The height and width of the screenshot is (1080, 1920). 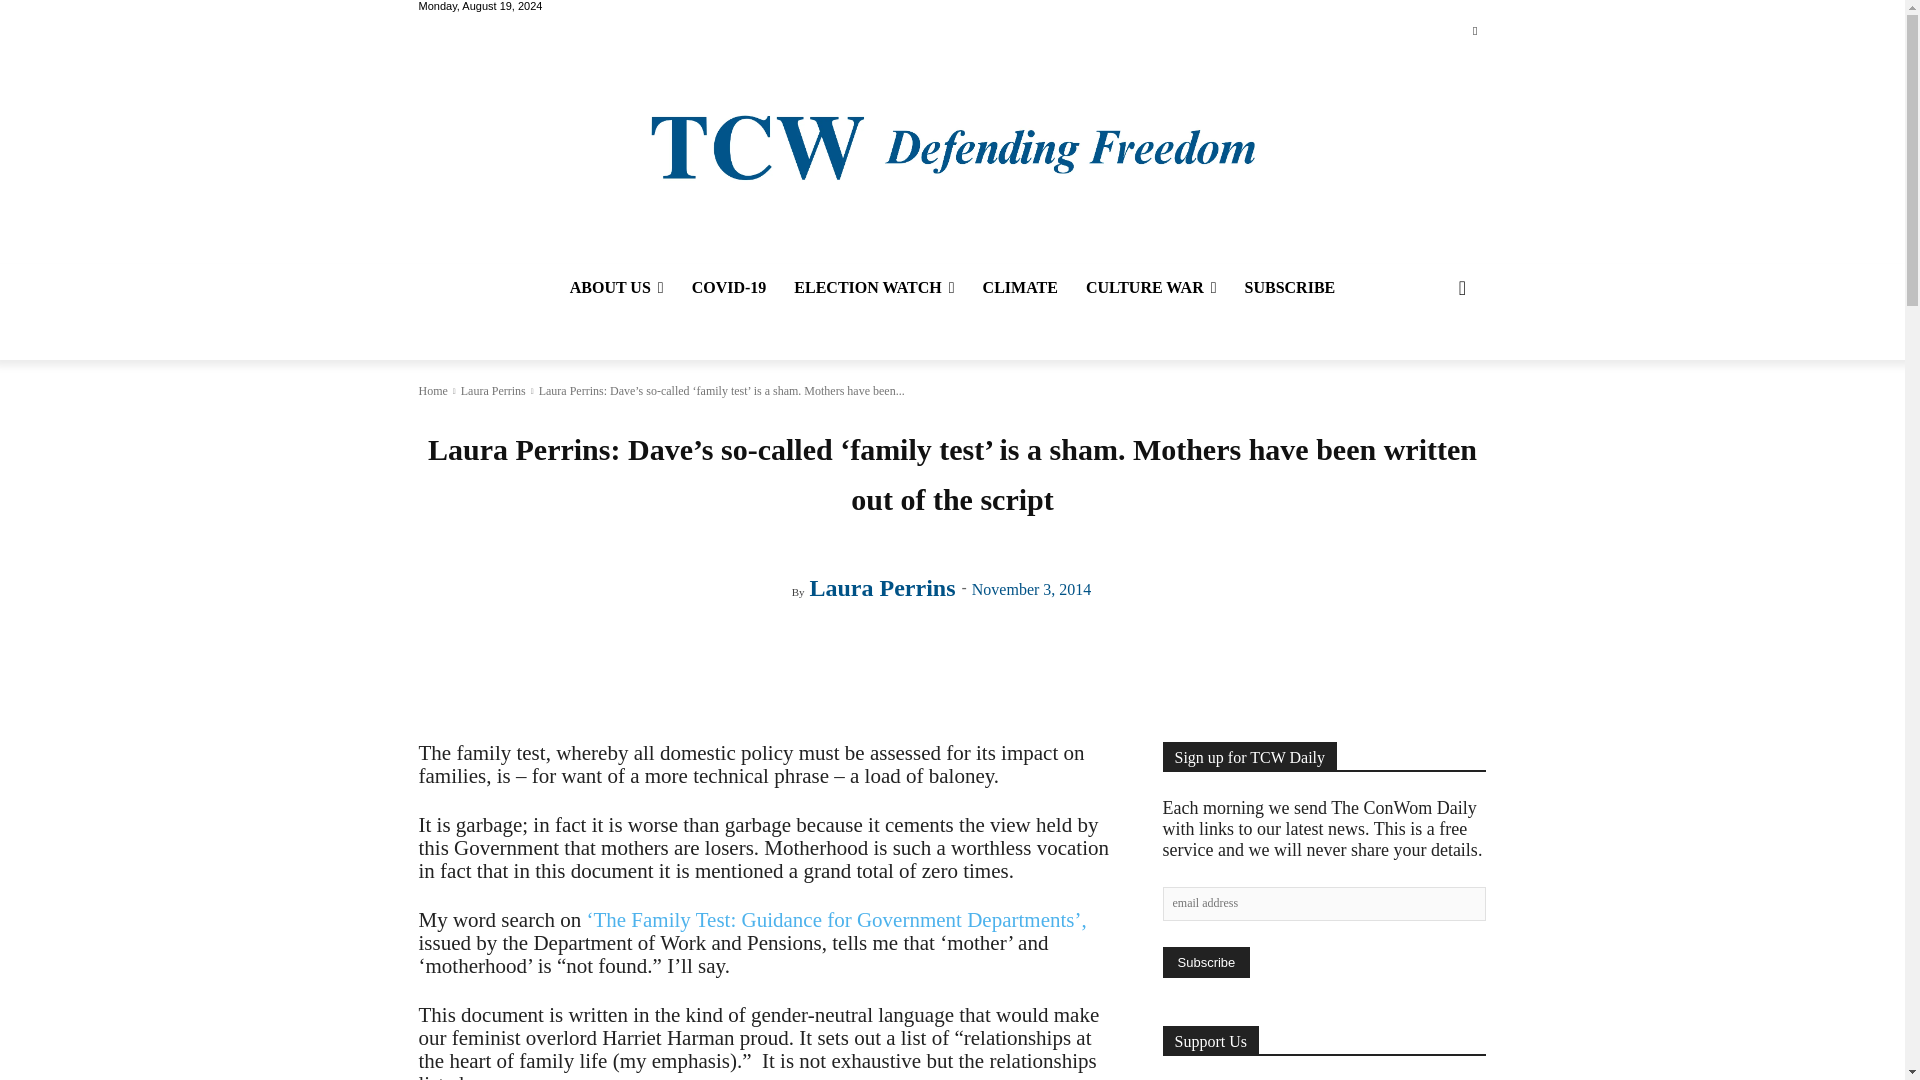 I want to click on Subscribe, so click(x=1205, y=962).